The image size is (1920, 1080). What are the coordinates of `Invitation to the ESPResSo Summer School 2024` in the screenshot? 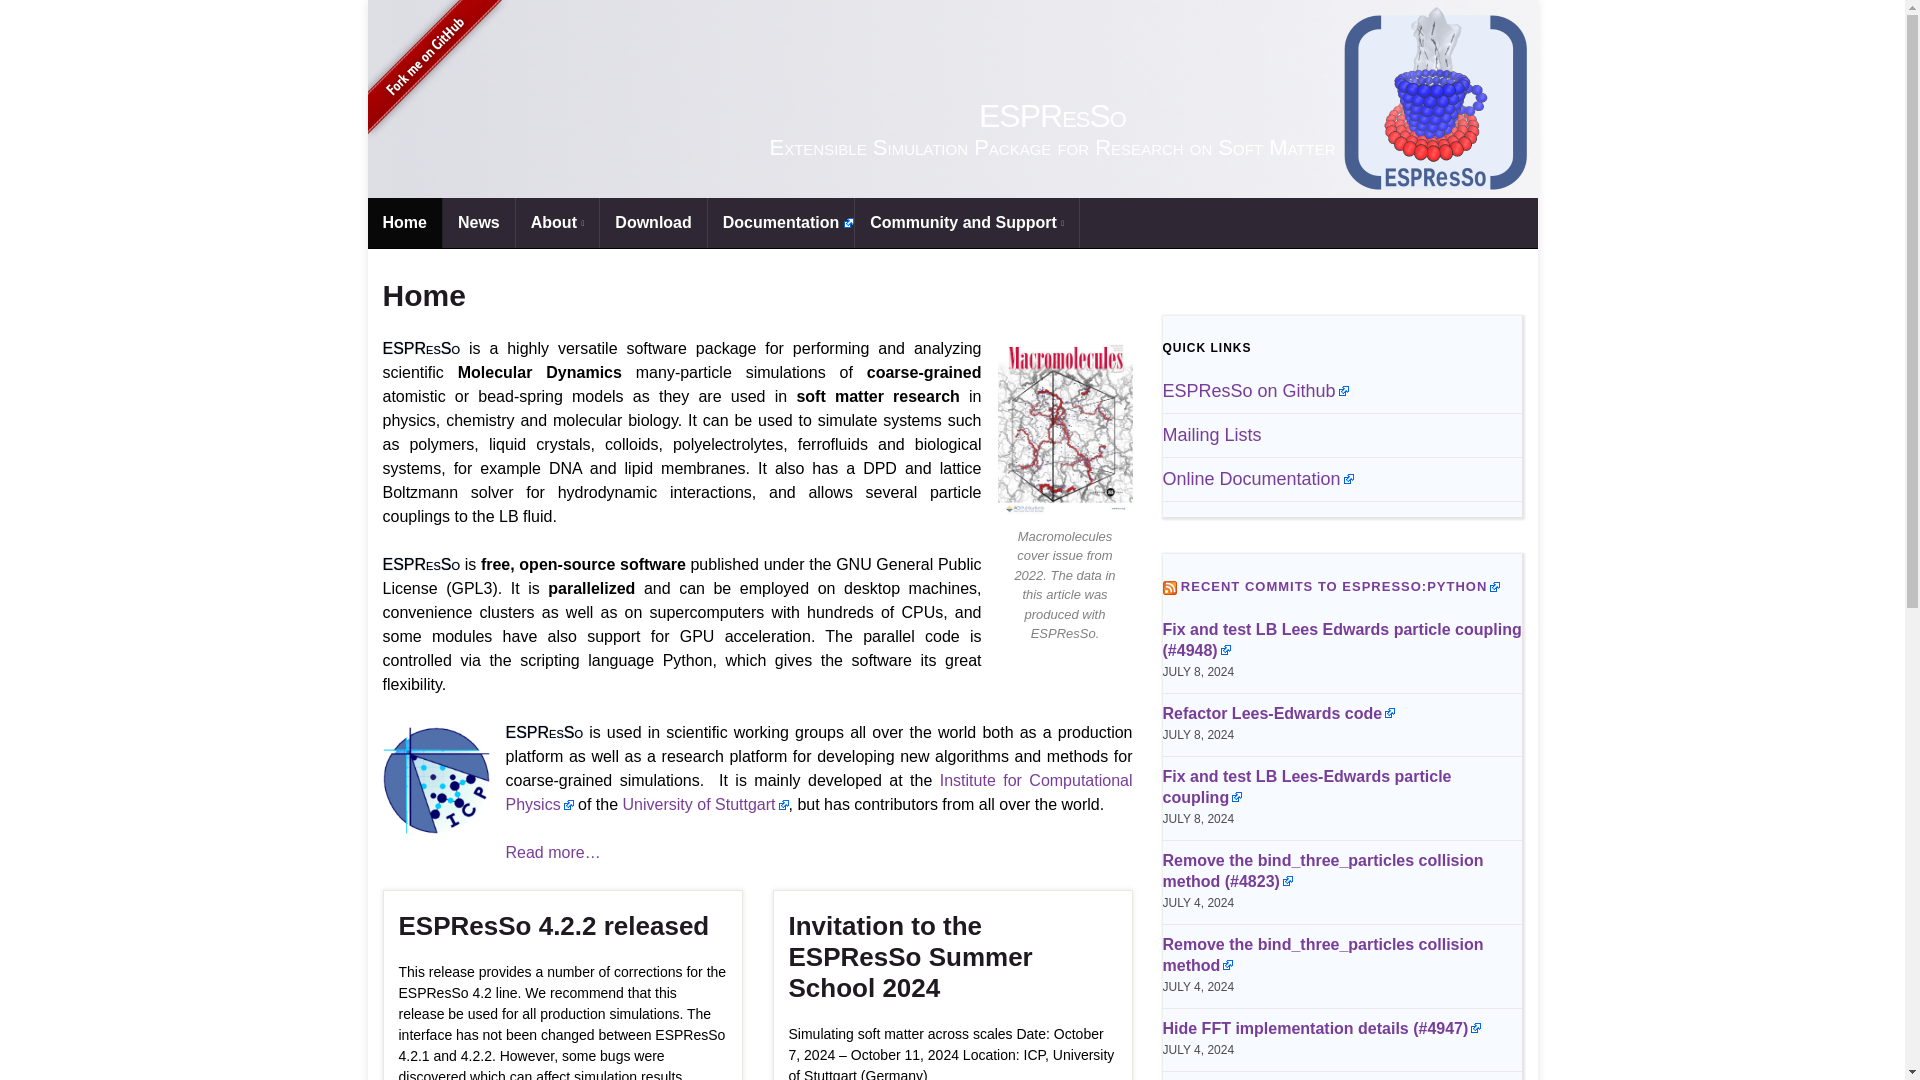 It's located at (951, 958).